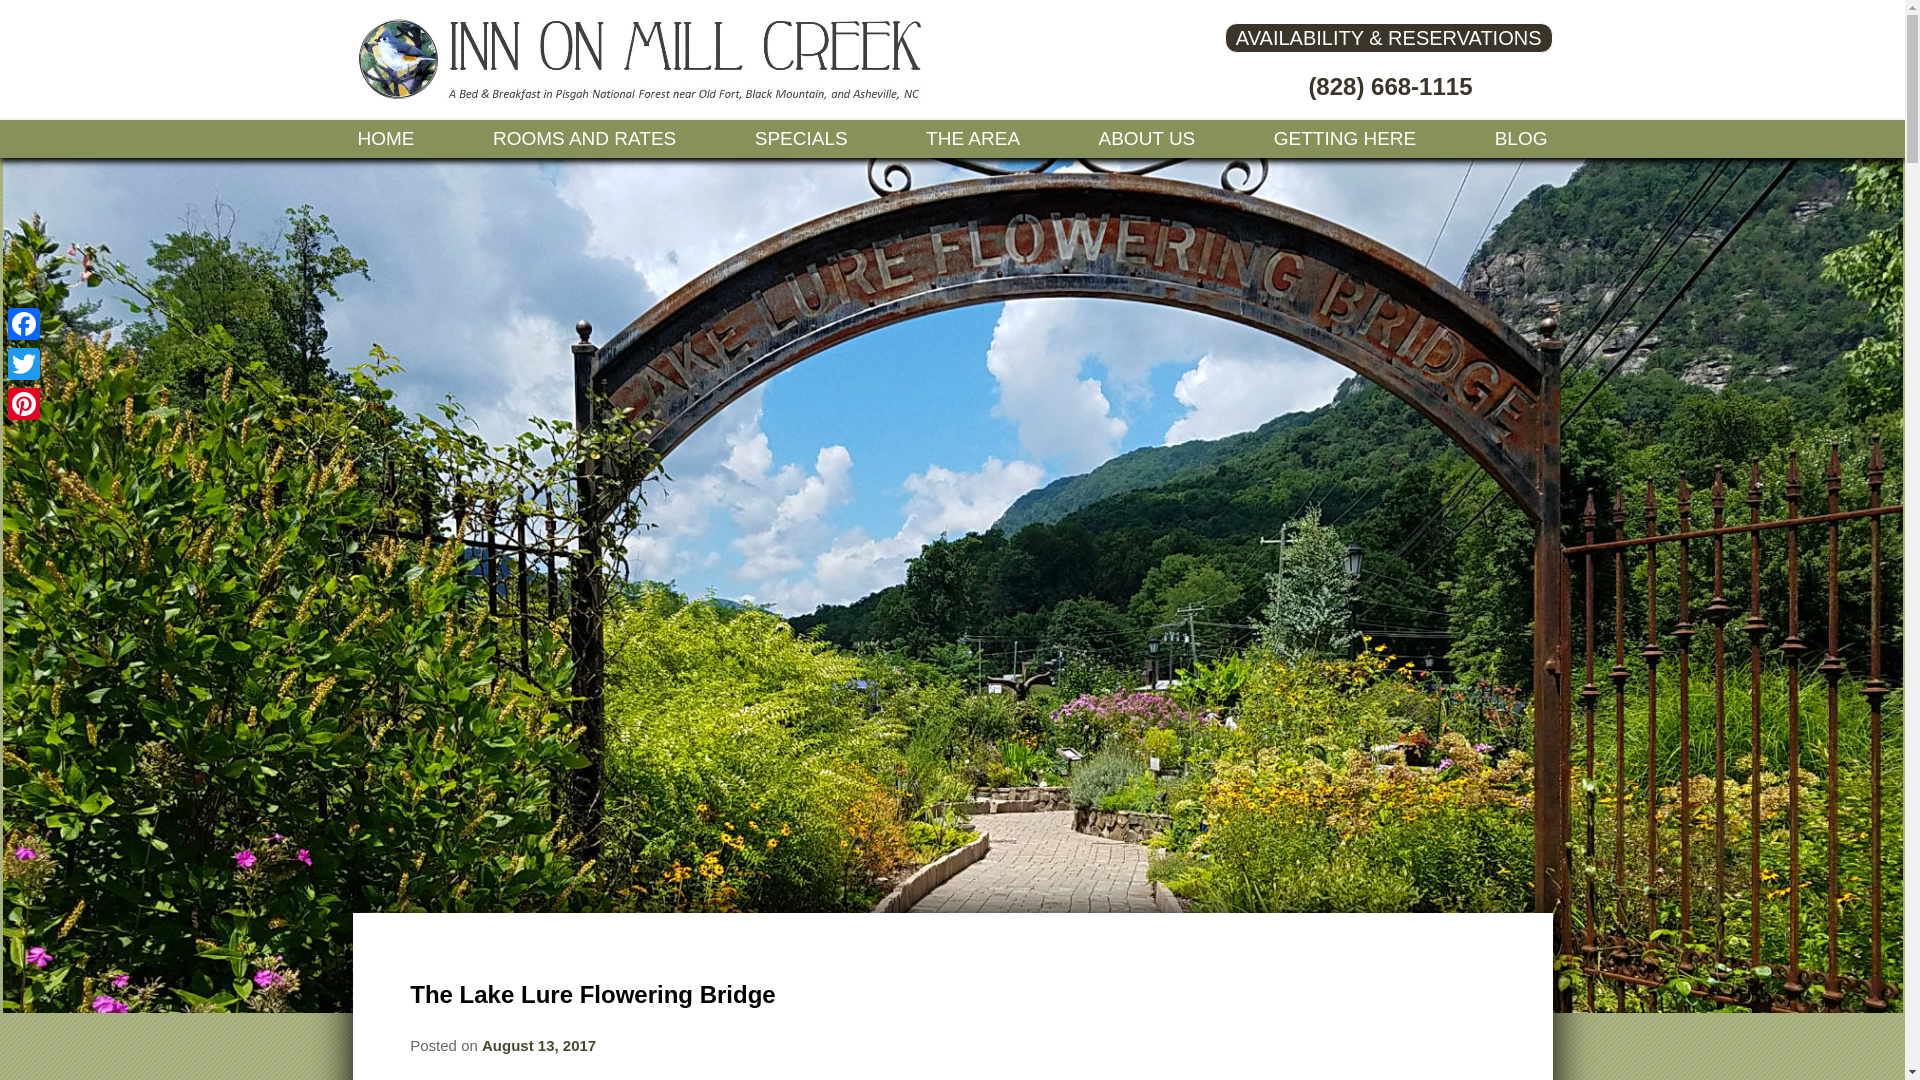  What do you see at coordinates (641, 96) in the screenshot?
I see `Inn on Mill Creek` at bounding box center [641, 96].